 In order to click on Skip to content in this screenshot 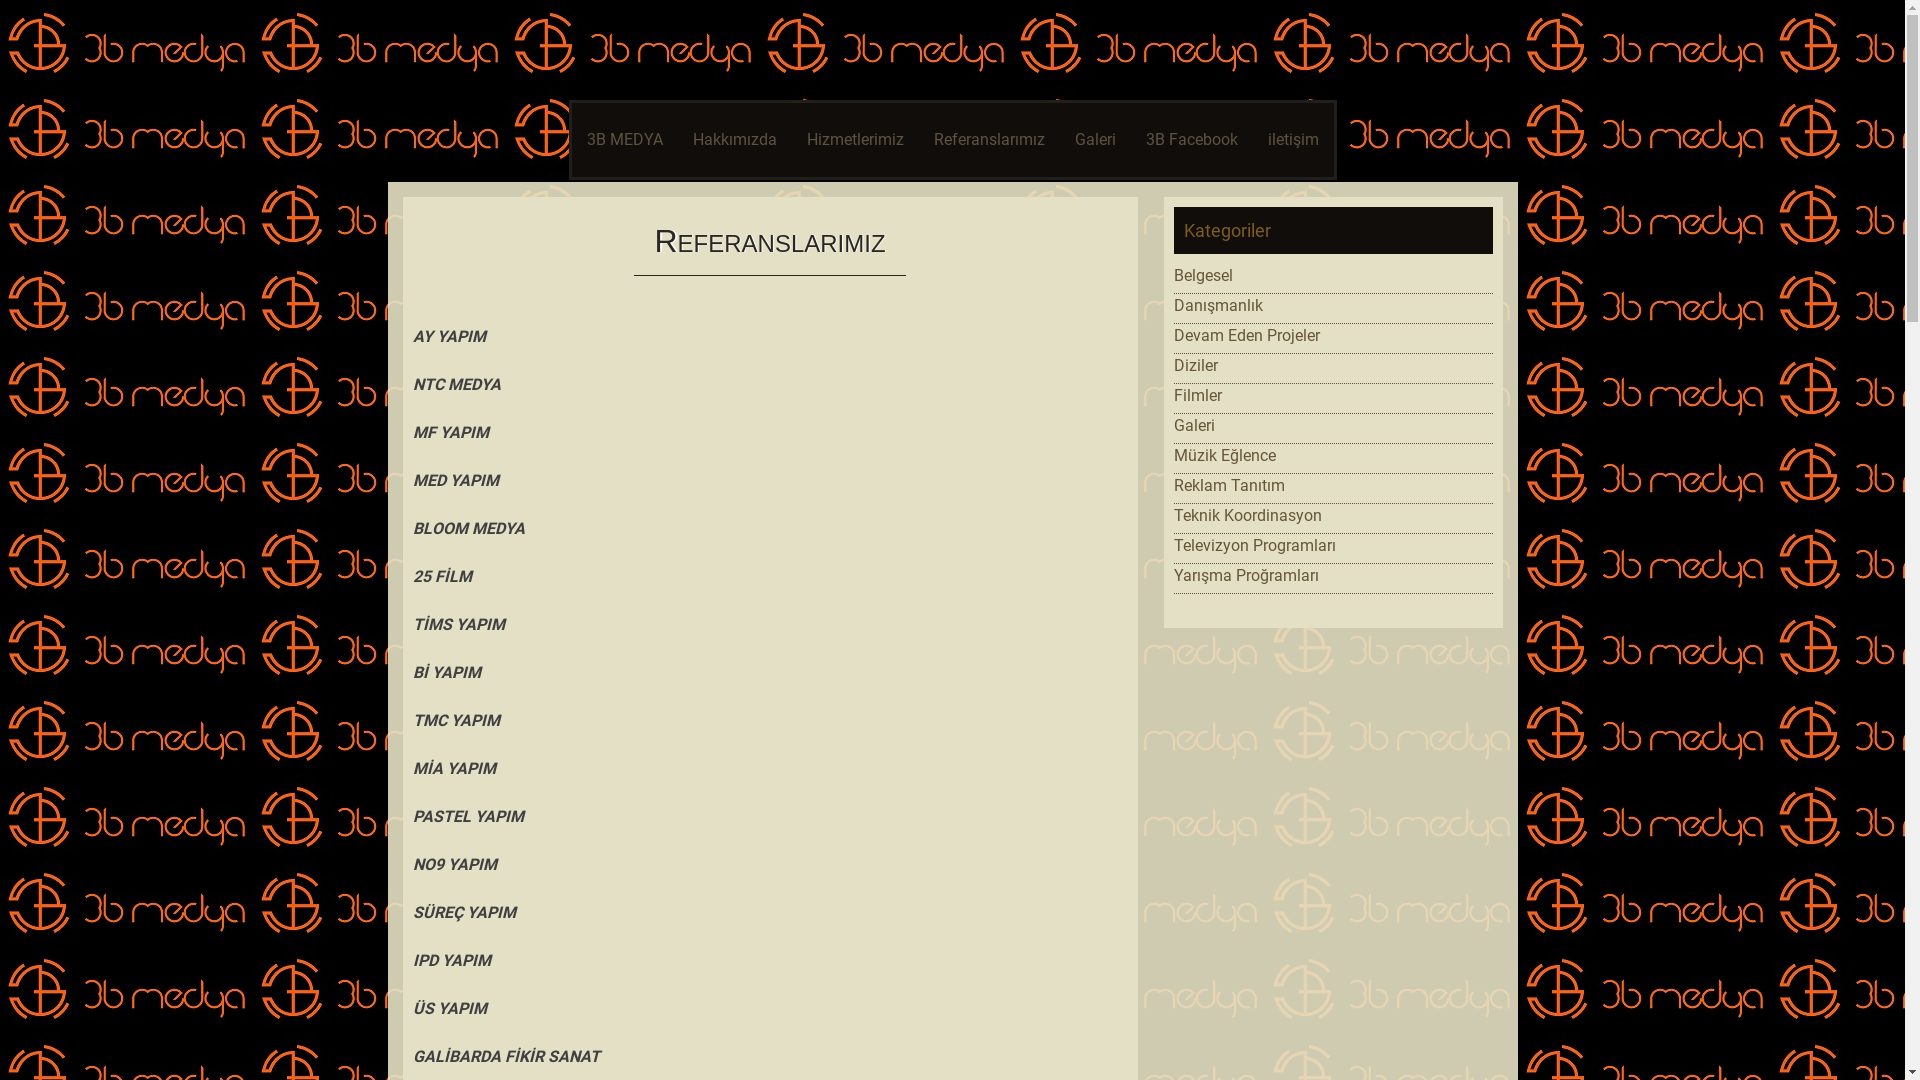, I will do `click(640, 140)`.